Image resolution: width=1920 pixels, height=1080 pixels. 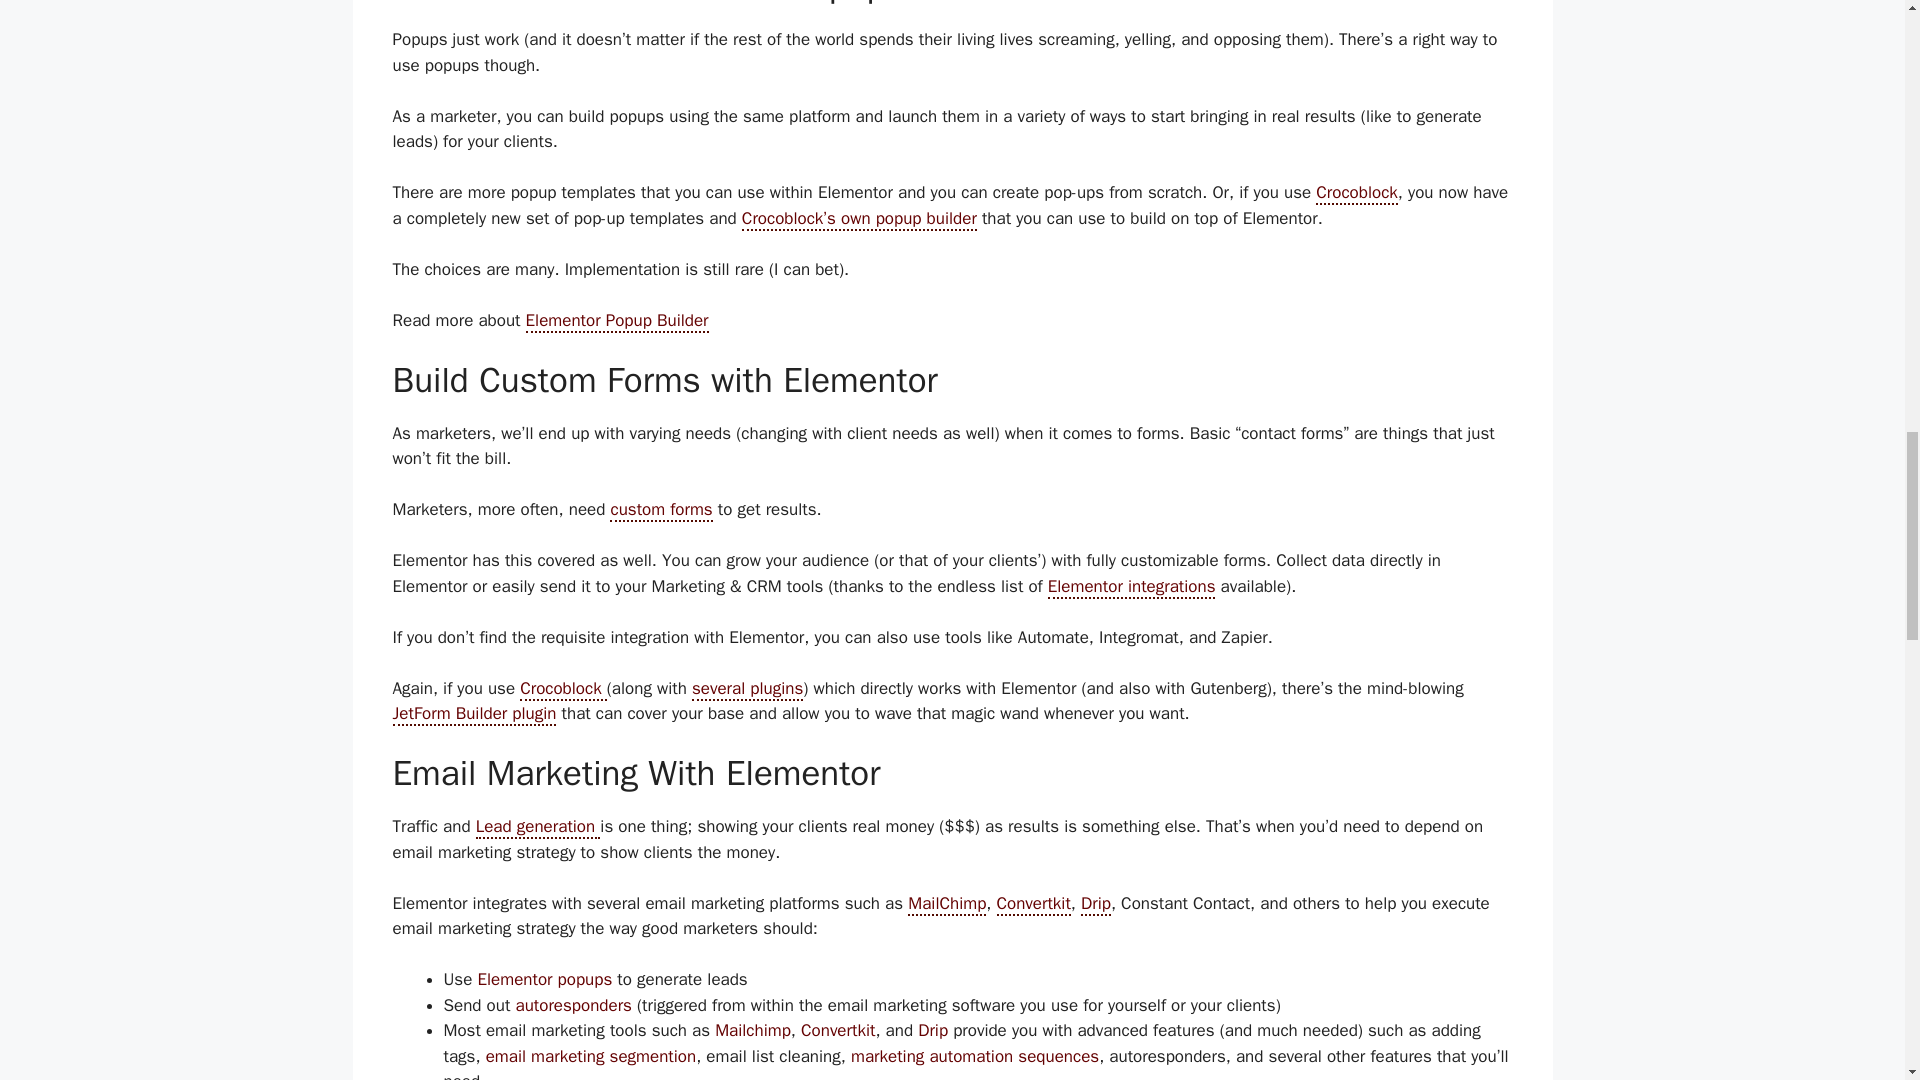 What do you see at coordinates (1096, 904) in the screenshot?
I see `Drip` at bounding box center [1096, 904].